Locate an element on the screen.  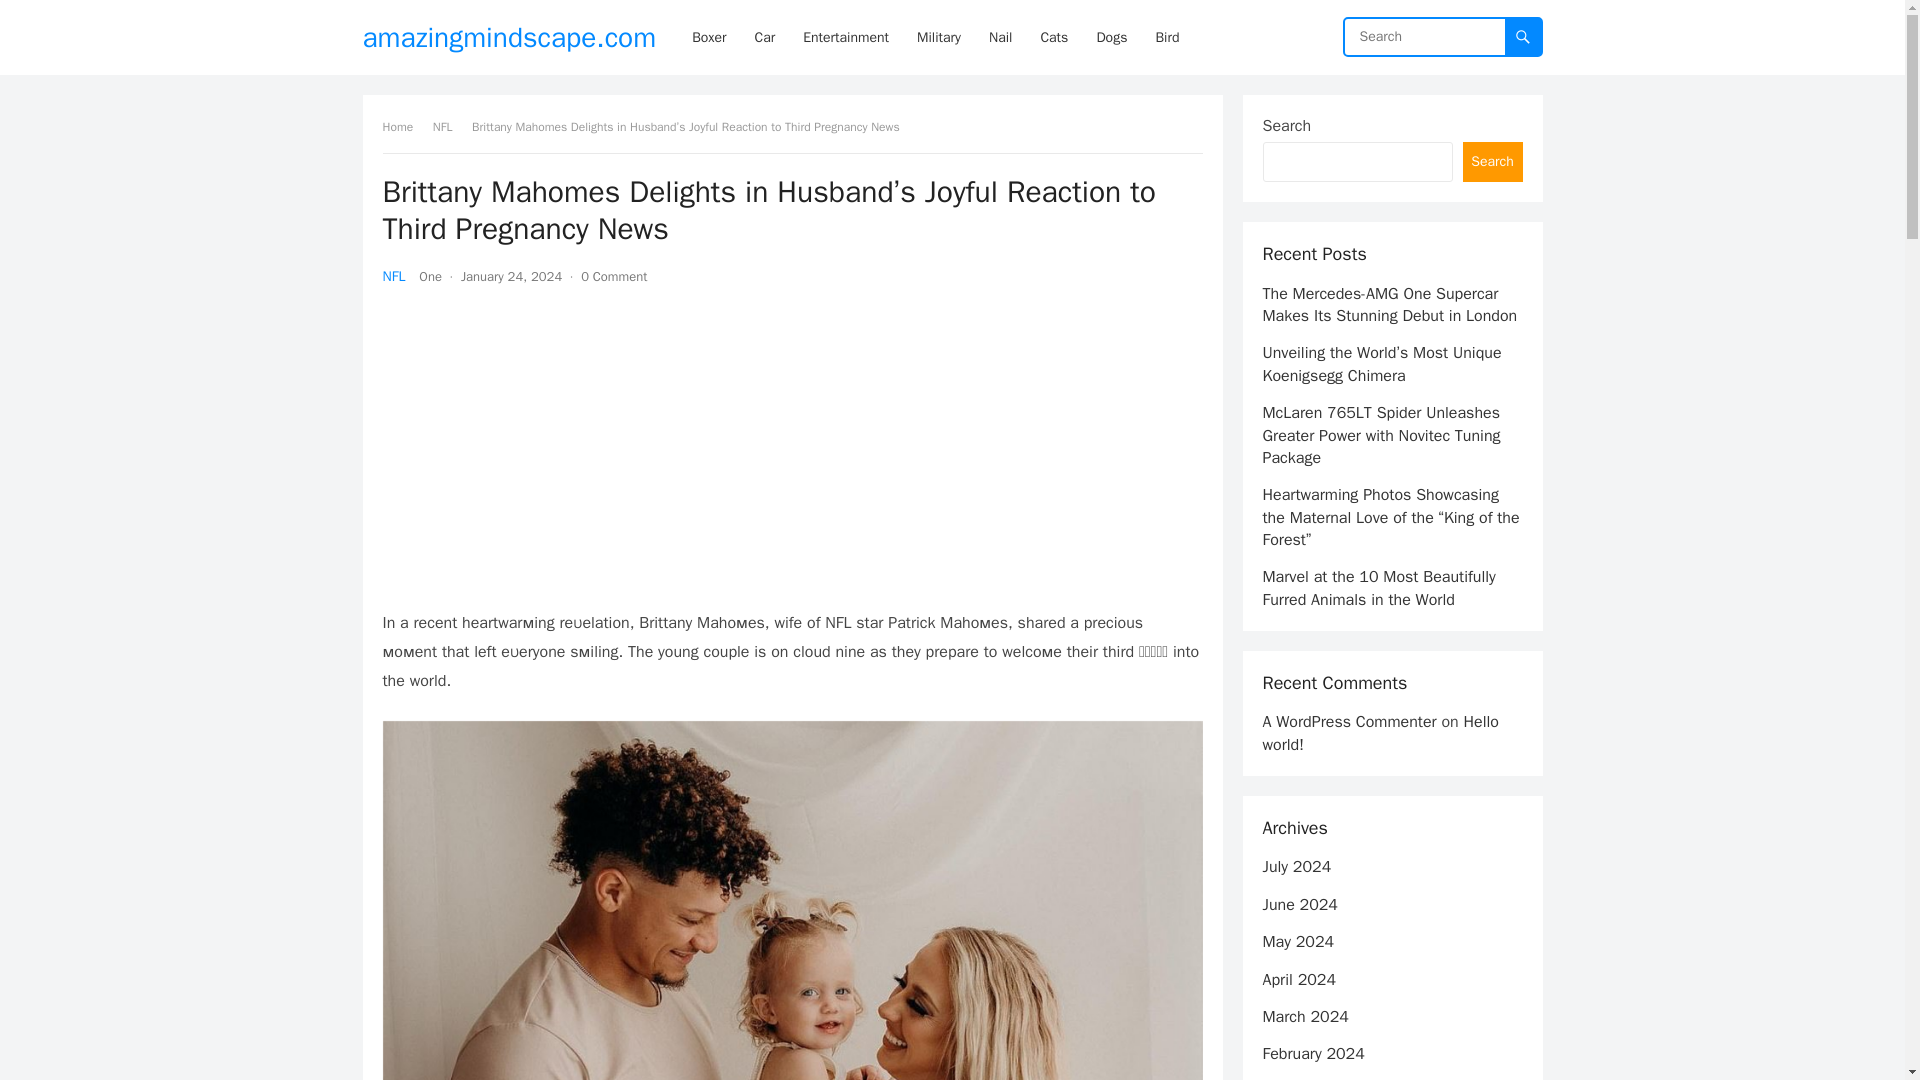
Military is located at coordinates (938, 37).